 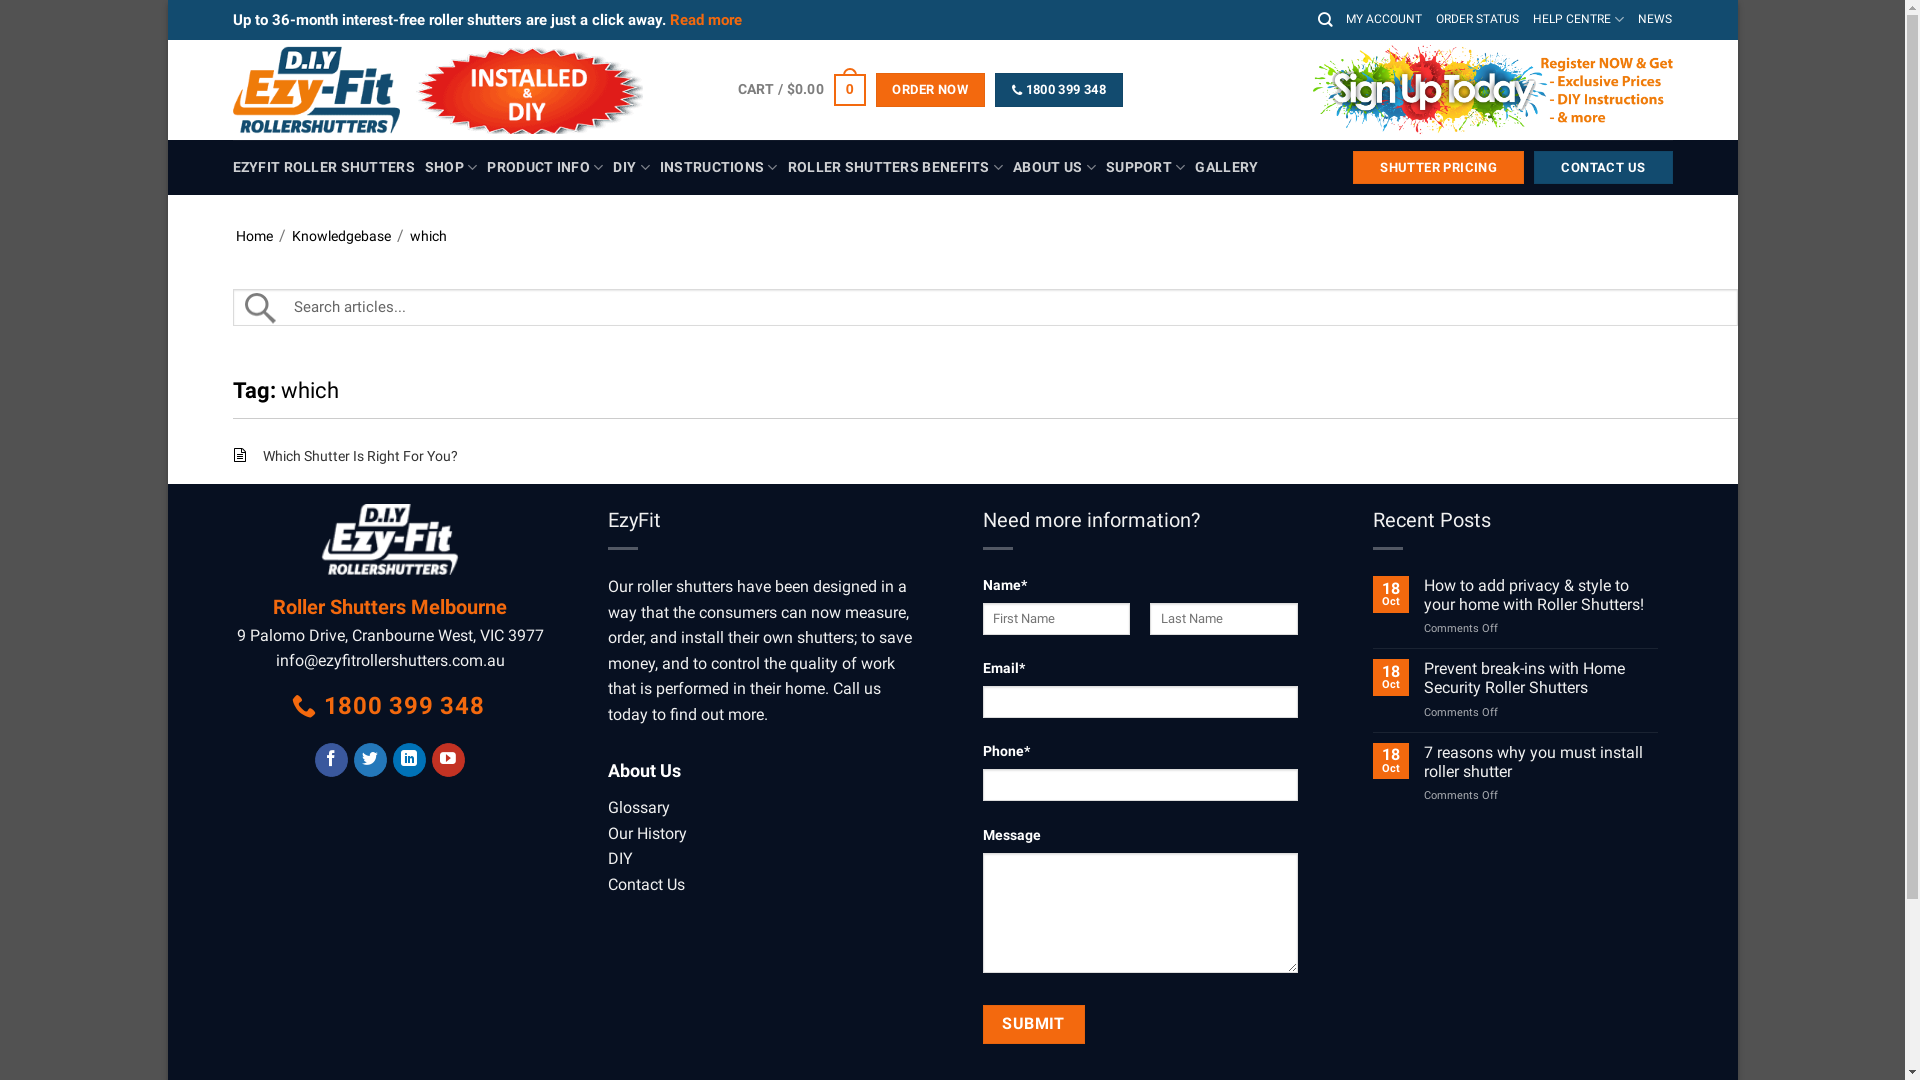 What do you see at coordinates (1058, 90) in the screenshot?
I see `1800 399 348` at bounding box center [1058, 90].